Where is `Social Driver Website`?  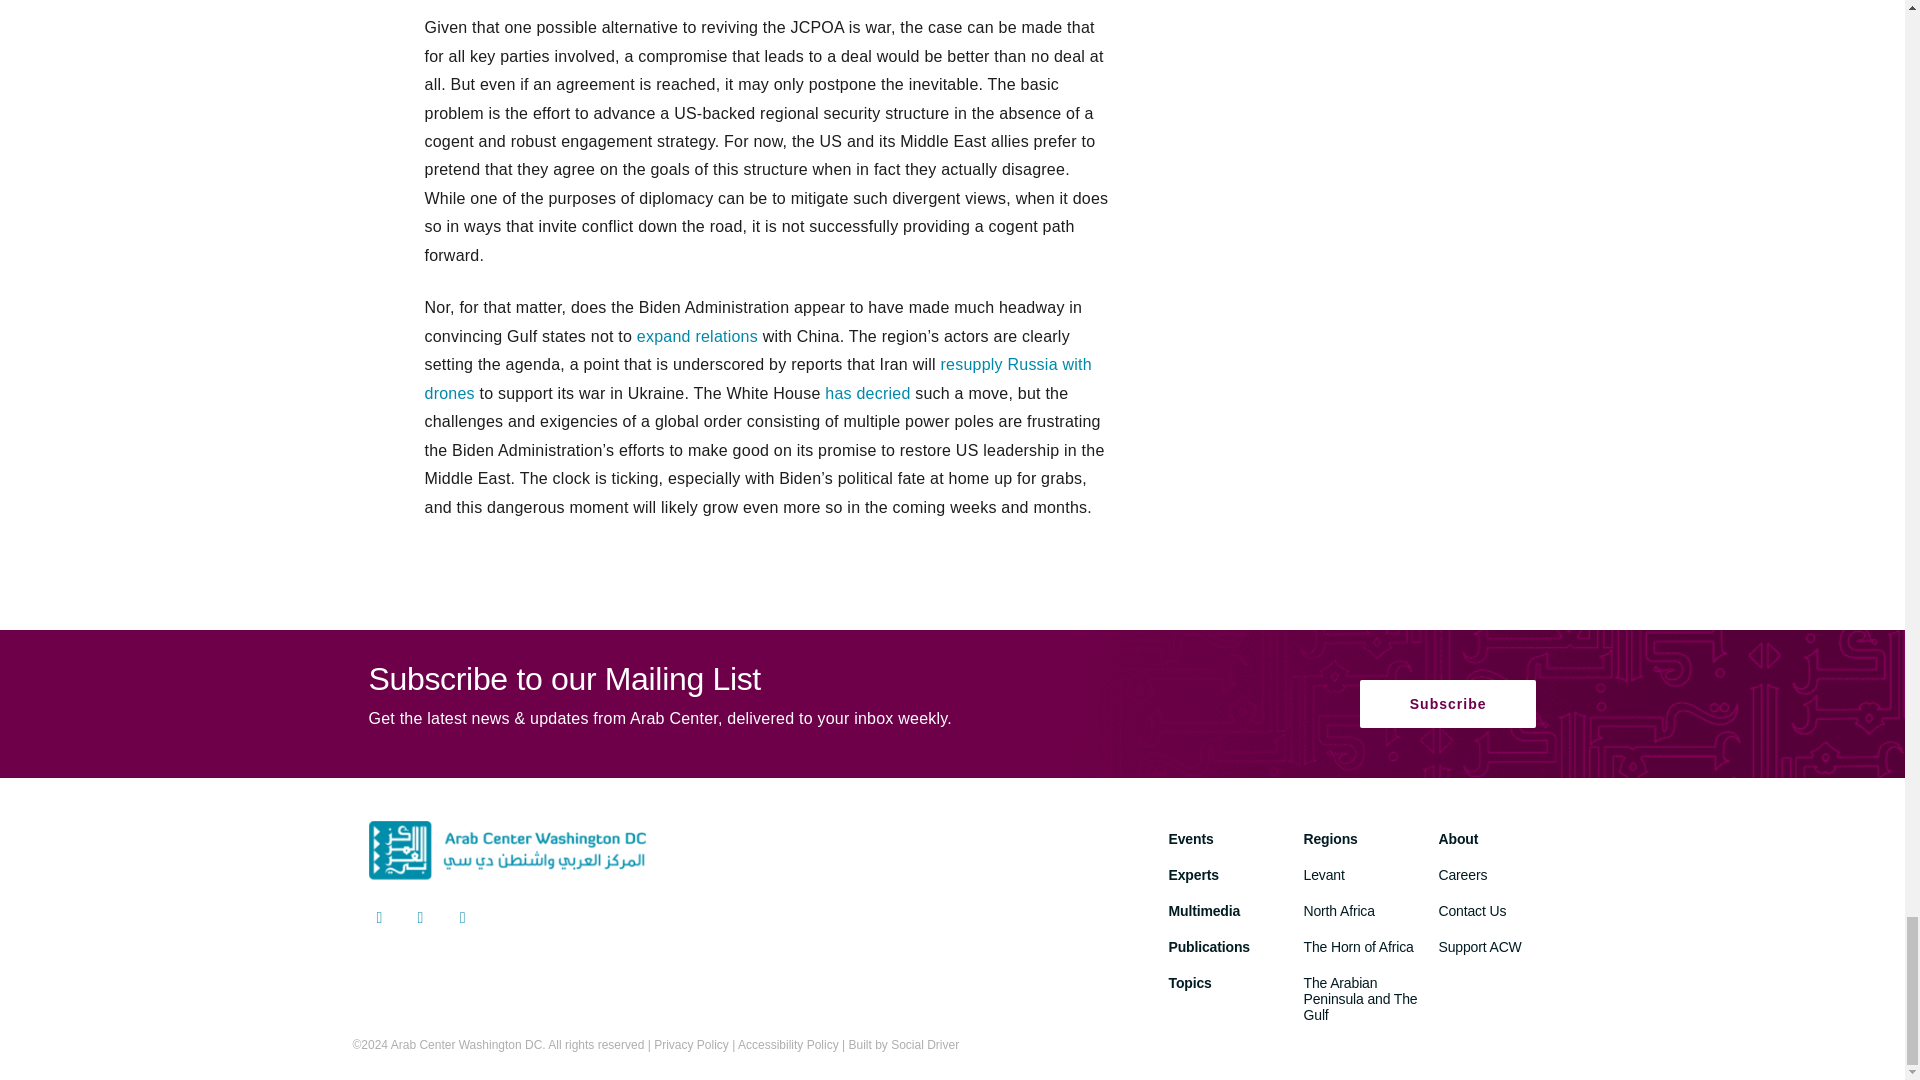
Social Driver Website is located at coordinates (924, 1044).